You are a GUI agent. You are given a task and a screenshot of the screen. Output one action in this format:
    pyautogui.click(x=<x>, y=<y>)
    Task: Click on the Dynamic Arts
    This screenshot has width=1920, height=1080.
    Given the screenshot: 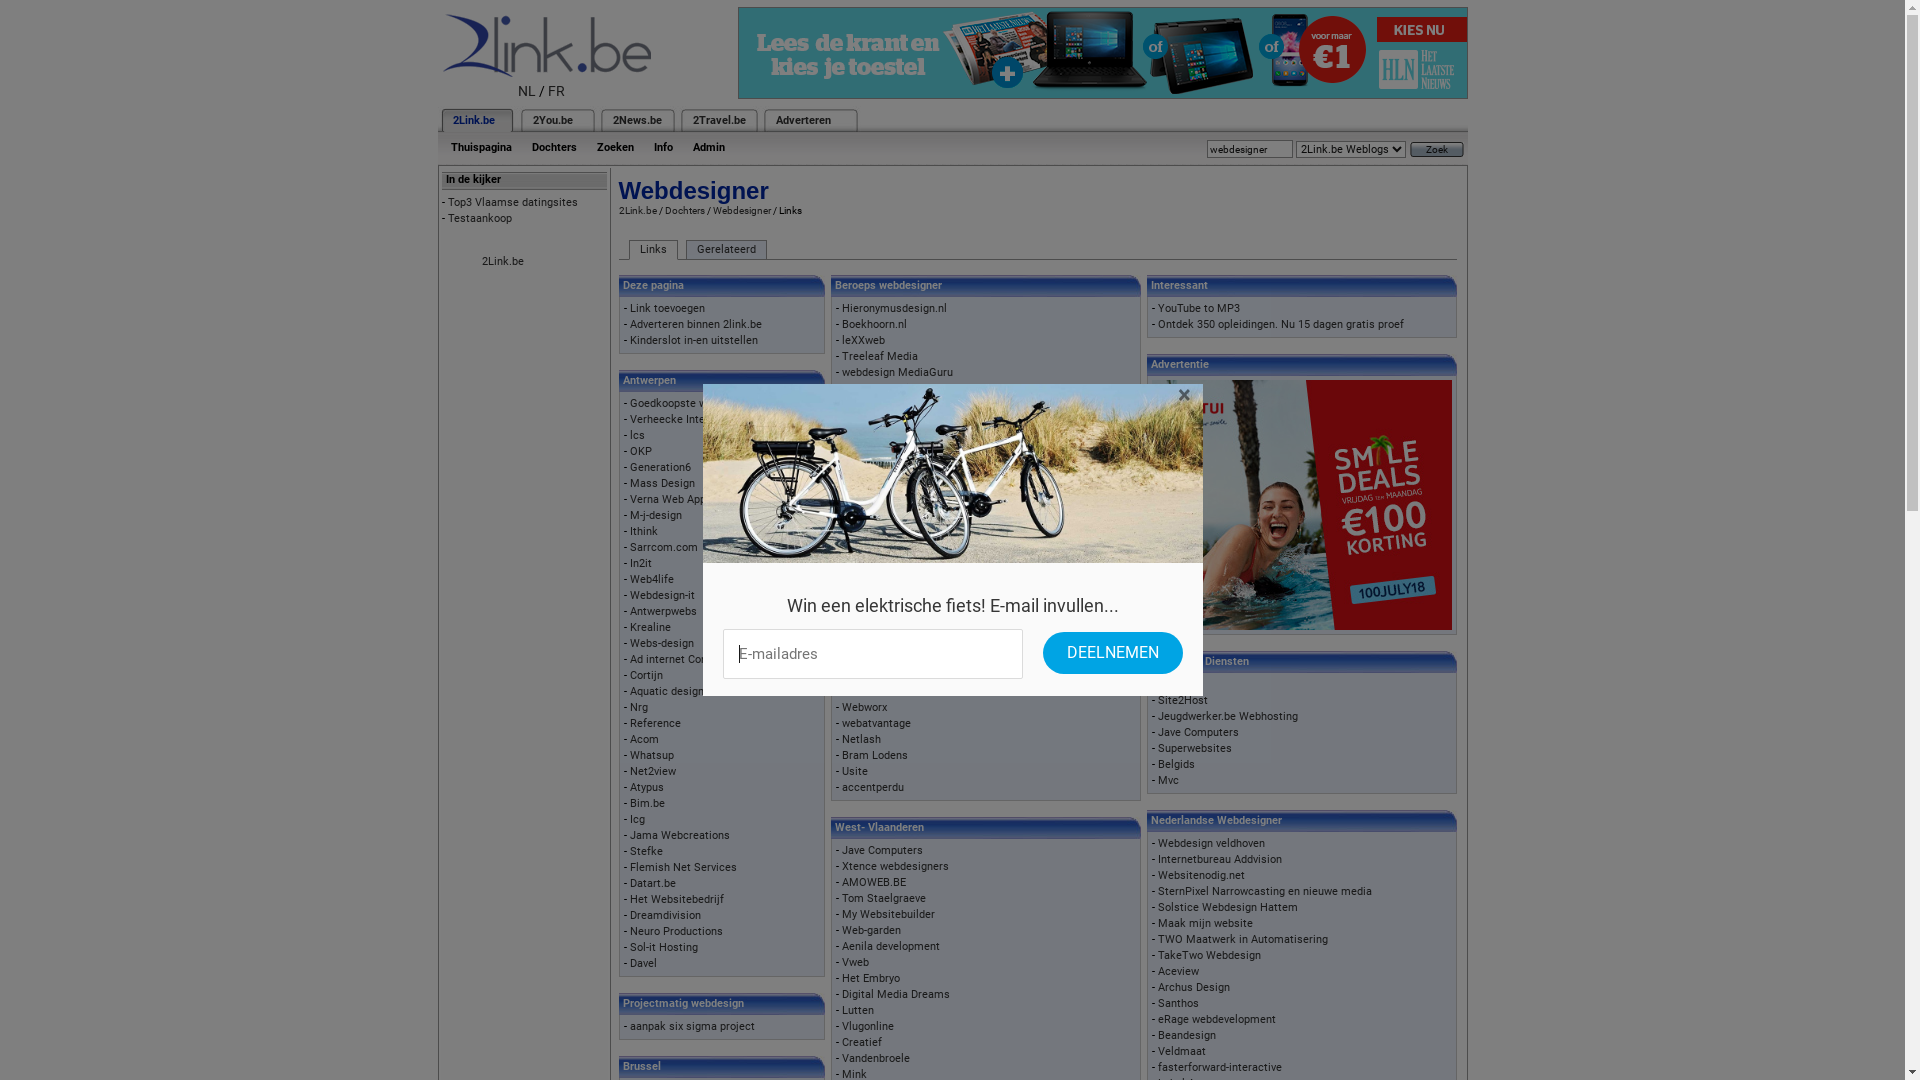 What is the action you would take?
    pyautogui.click(x=876, y=564)
    